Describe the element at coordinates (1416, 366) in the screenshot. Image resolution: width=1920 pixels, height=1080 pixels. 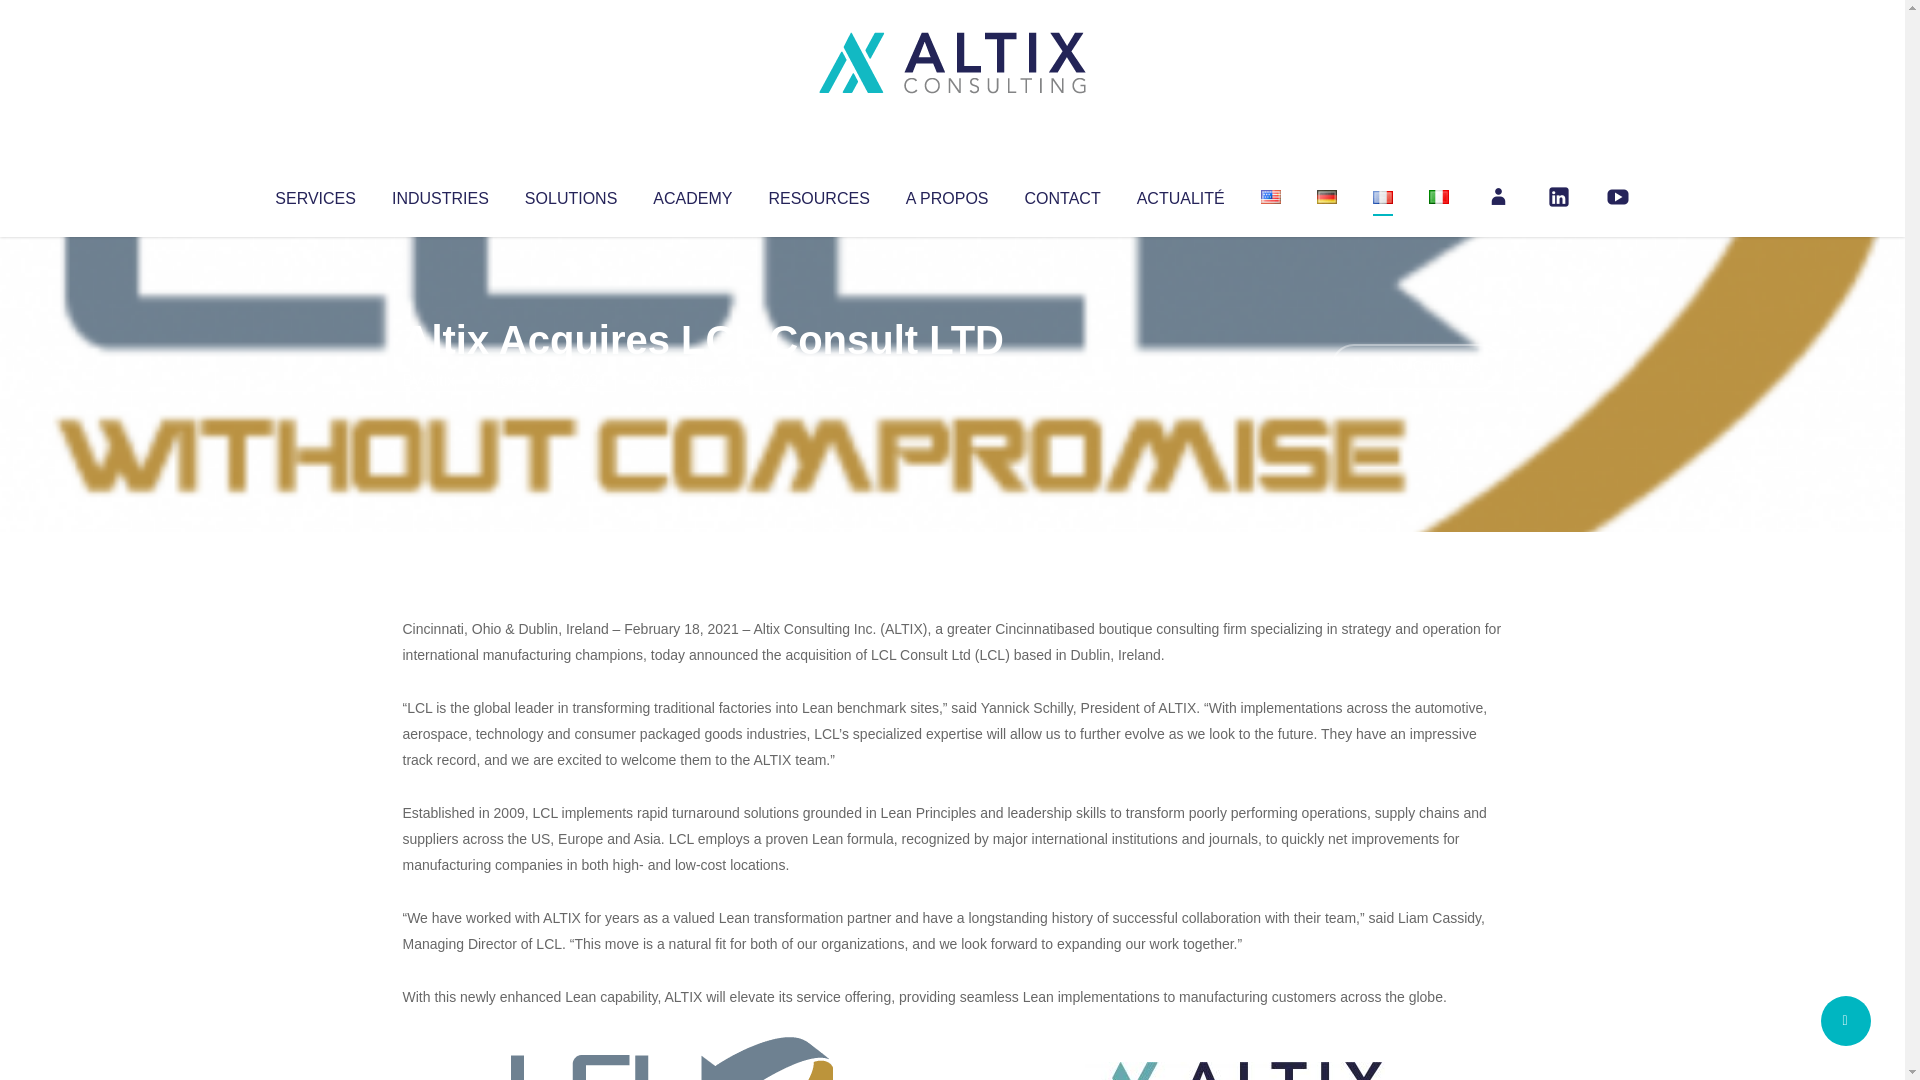
I see `No Comments` at that location.